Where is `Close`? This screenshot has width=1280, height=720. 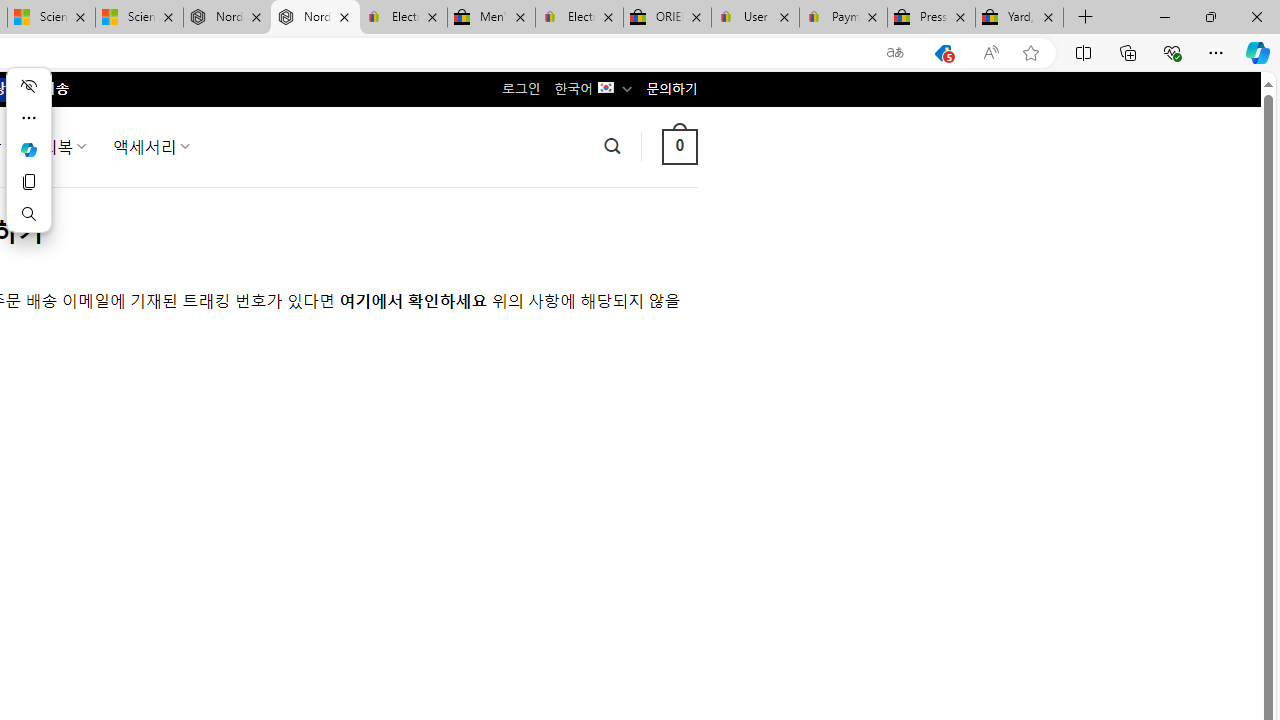 Close is located at coordinates (1256, 16).